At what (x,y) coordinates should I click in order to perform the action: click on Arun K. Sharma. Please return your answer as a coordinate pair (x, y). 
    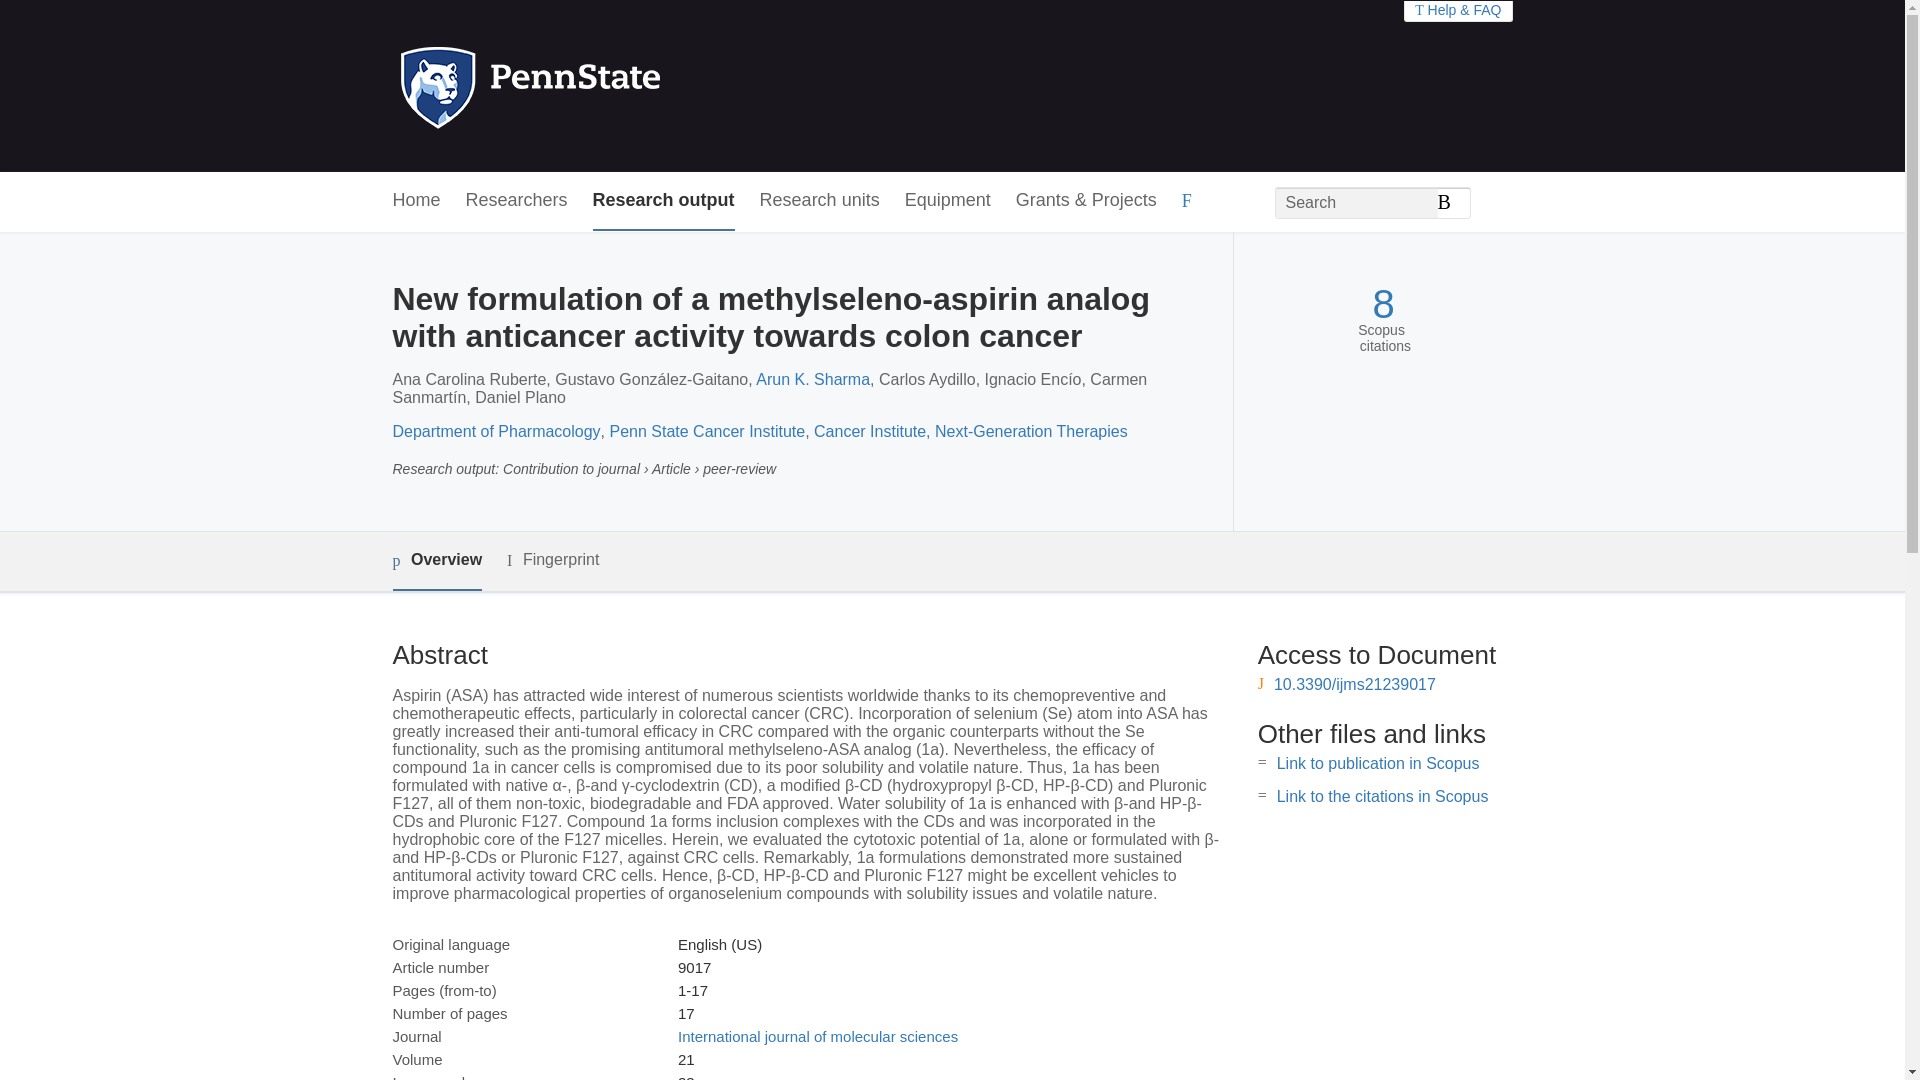
    Looking at the image, I should click on (812, 379).